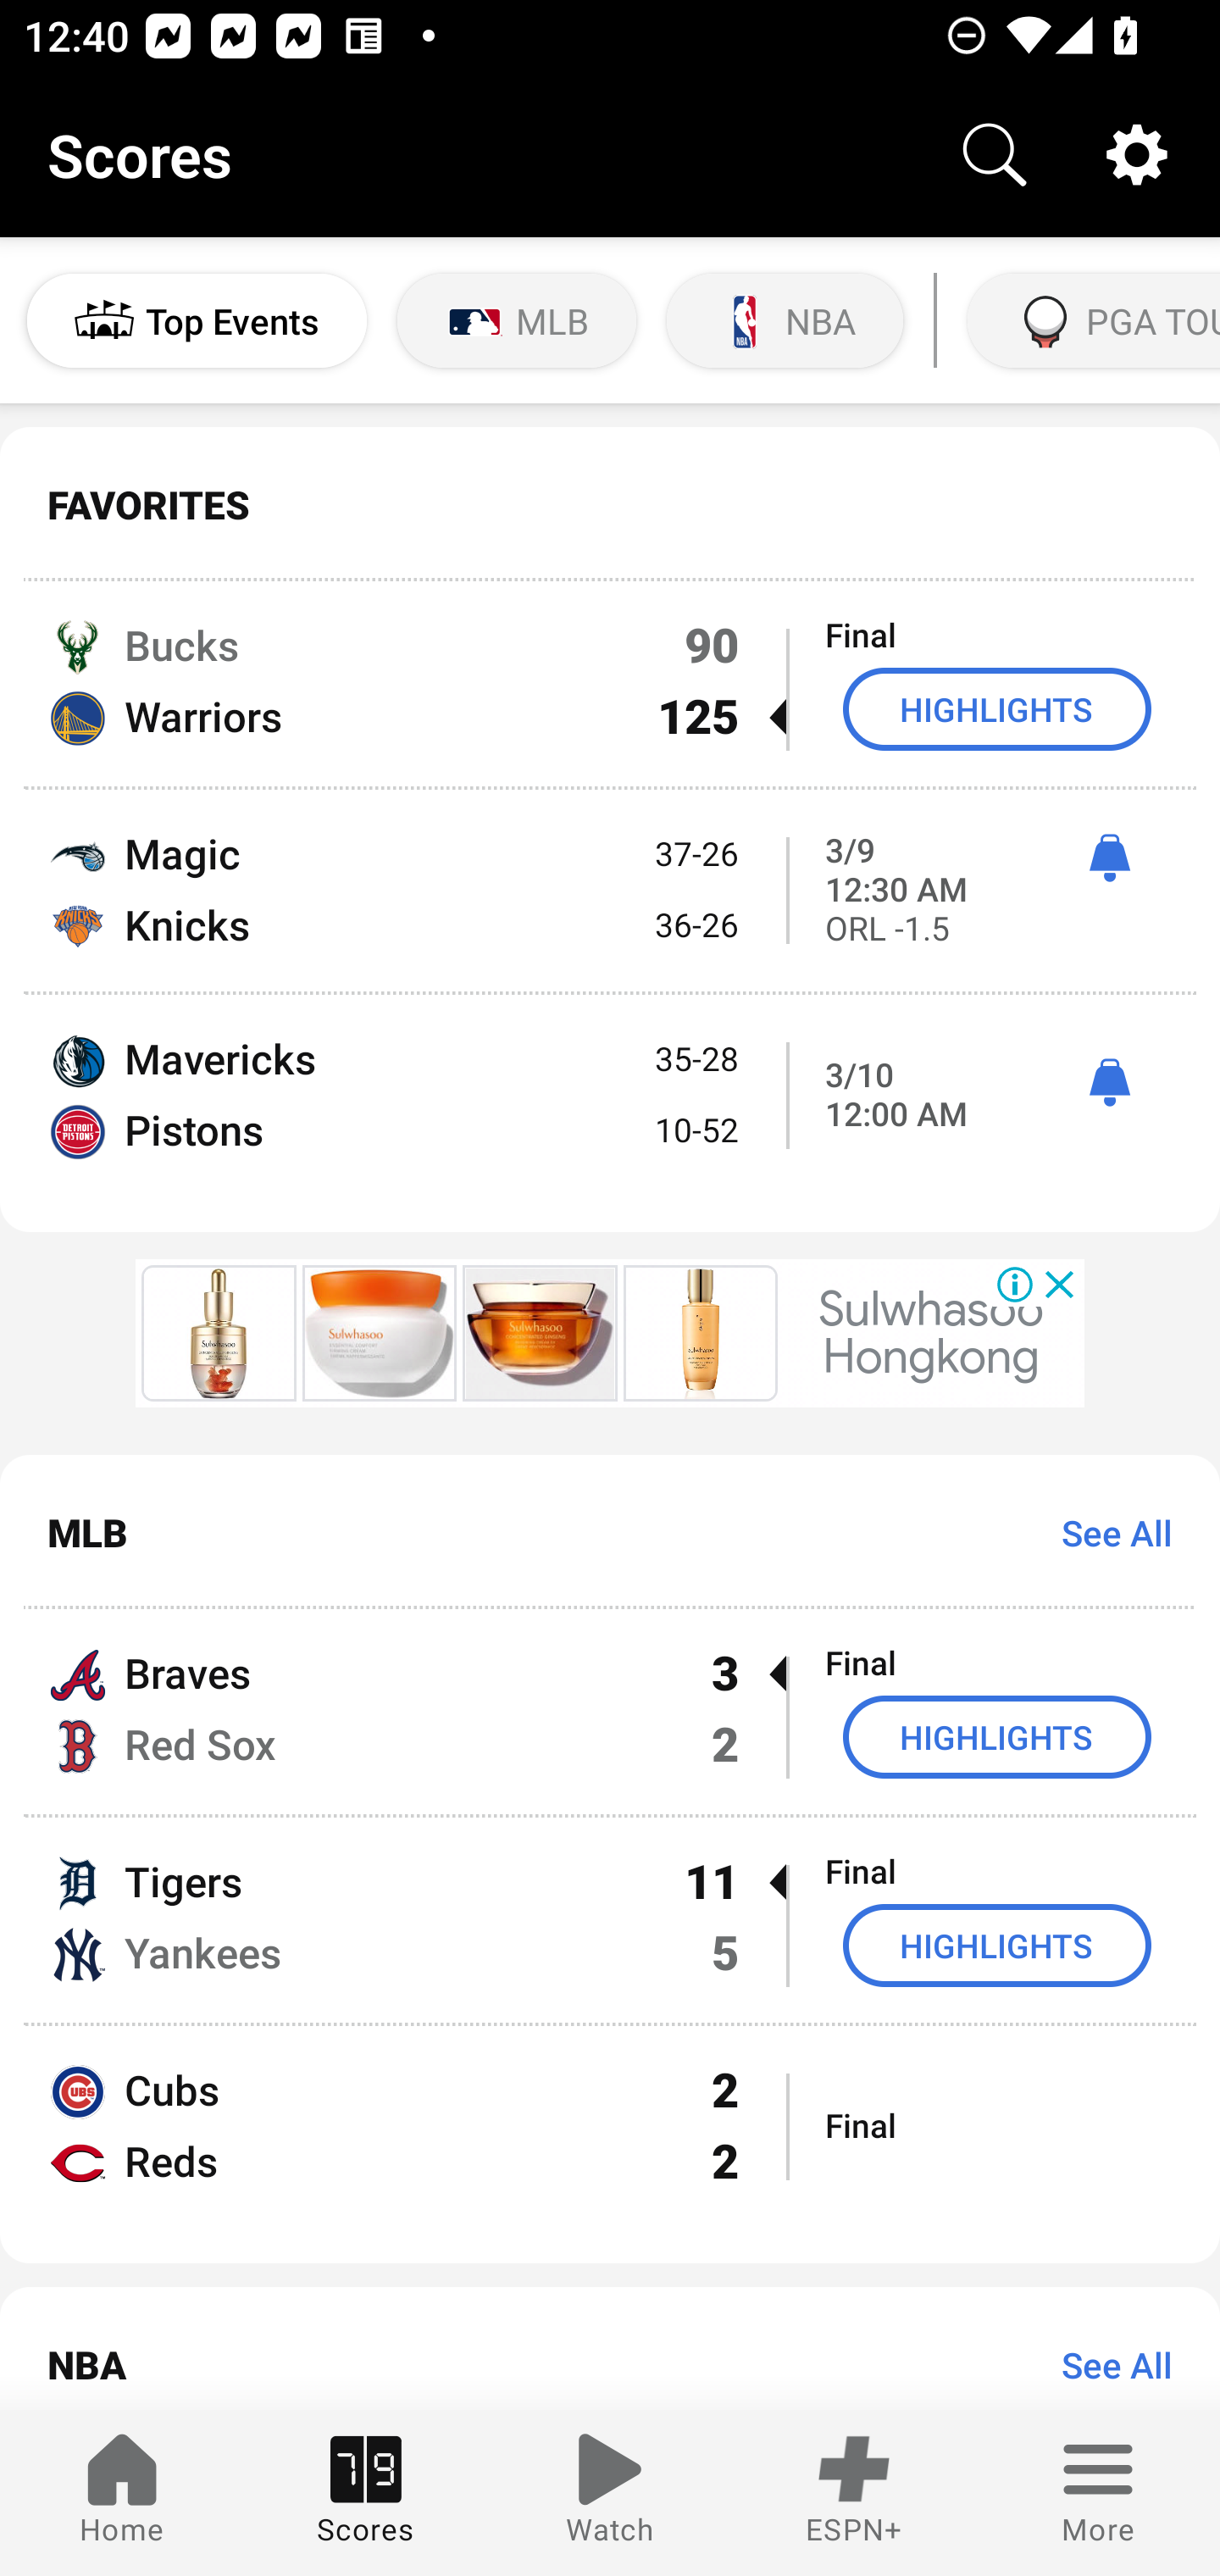 The image size is (1220, 2576). I want to click on Mavericks 35-28 Pistons 10-52 3/10 12:00 AM ì, so click(610, 1113).